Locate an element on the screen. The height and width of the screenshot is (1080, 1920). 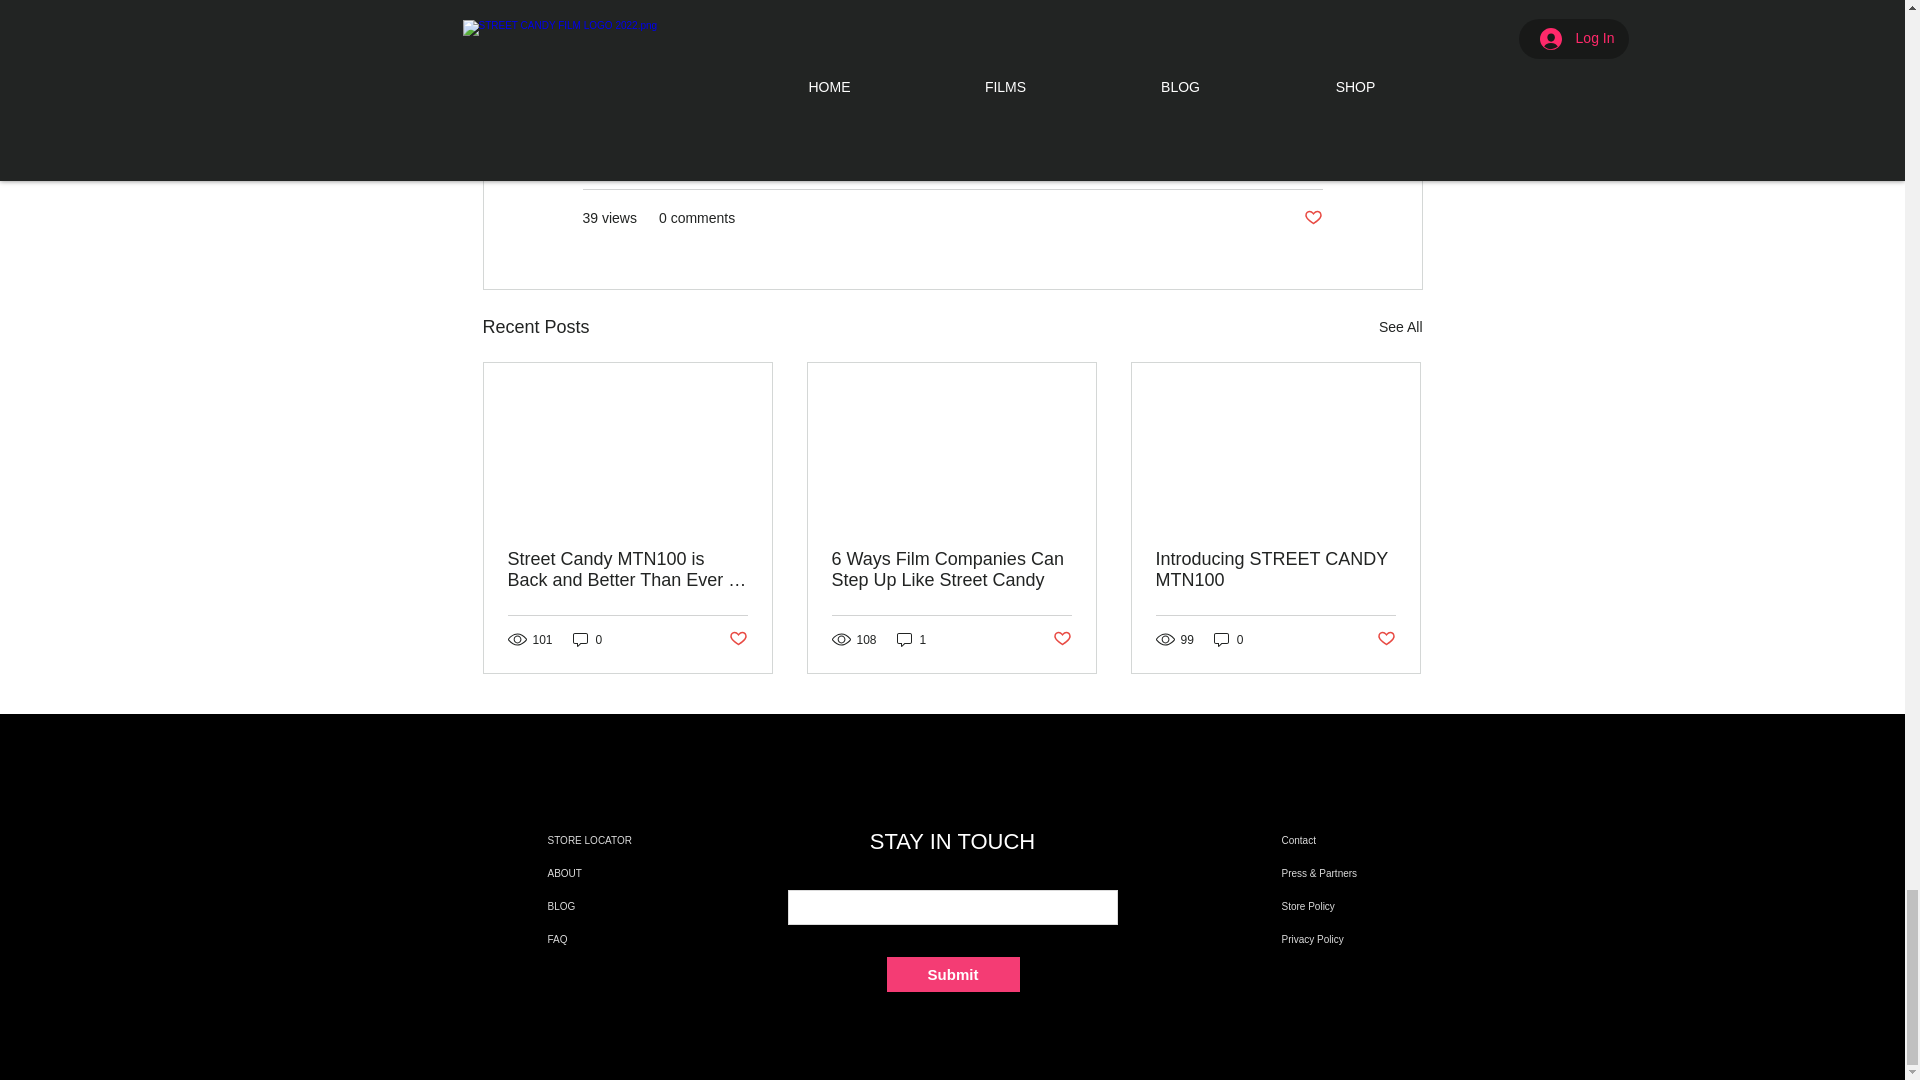
Post not marked as liked is located at coordinates (1386, 639).